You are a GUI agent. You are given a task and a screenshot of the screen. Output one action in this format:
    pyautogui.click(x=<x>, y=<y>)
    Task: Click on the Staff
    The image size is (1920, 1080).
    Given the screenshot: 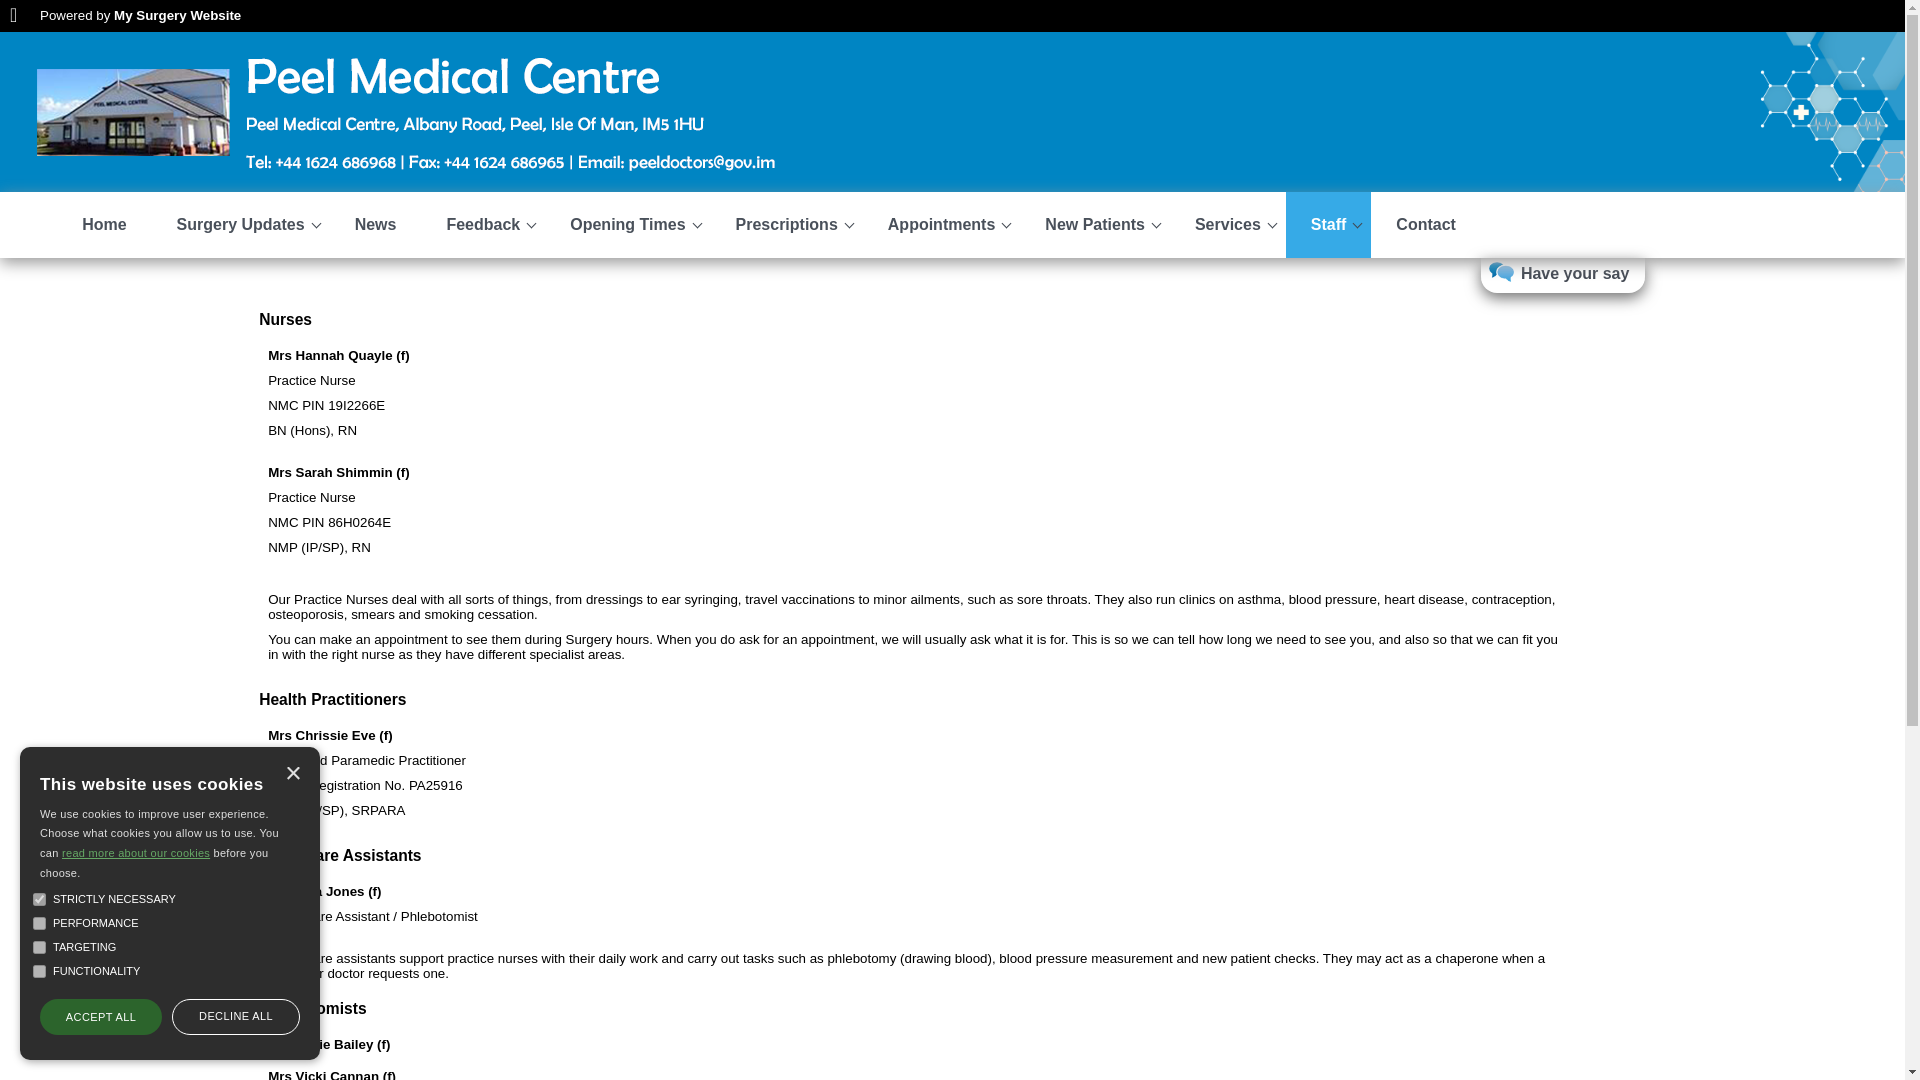 What is the action you would take?
    pyautogui.click(x=1329, y=225)
    